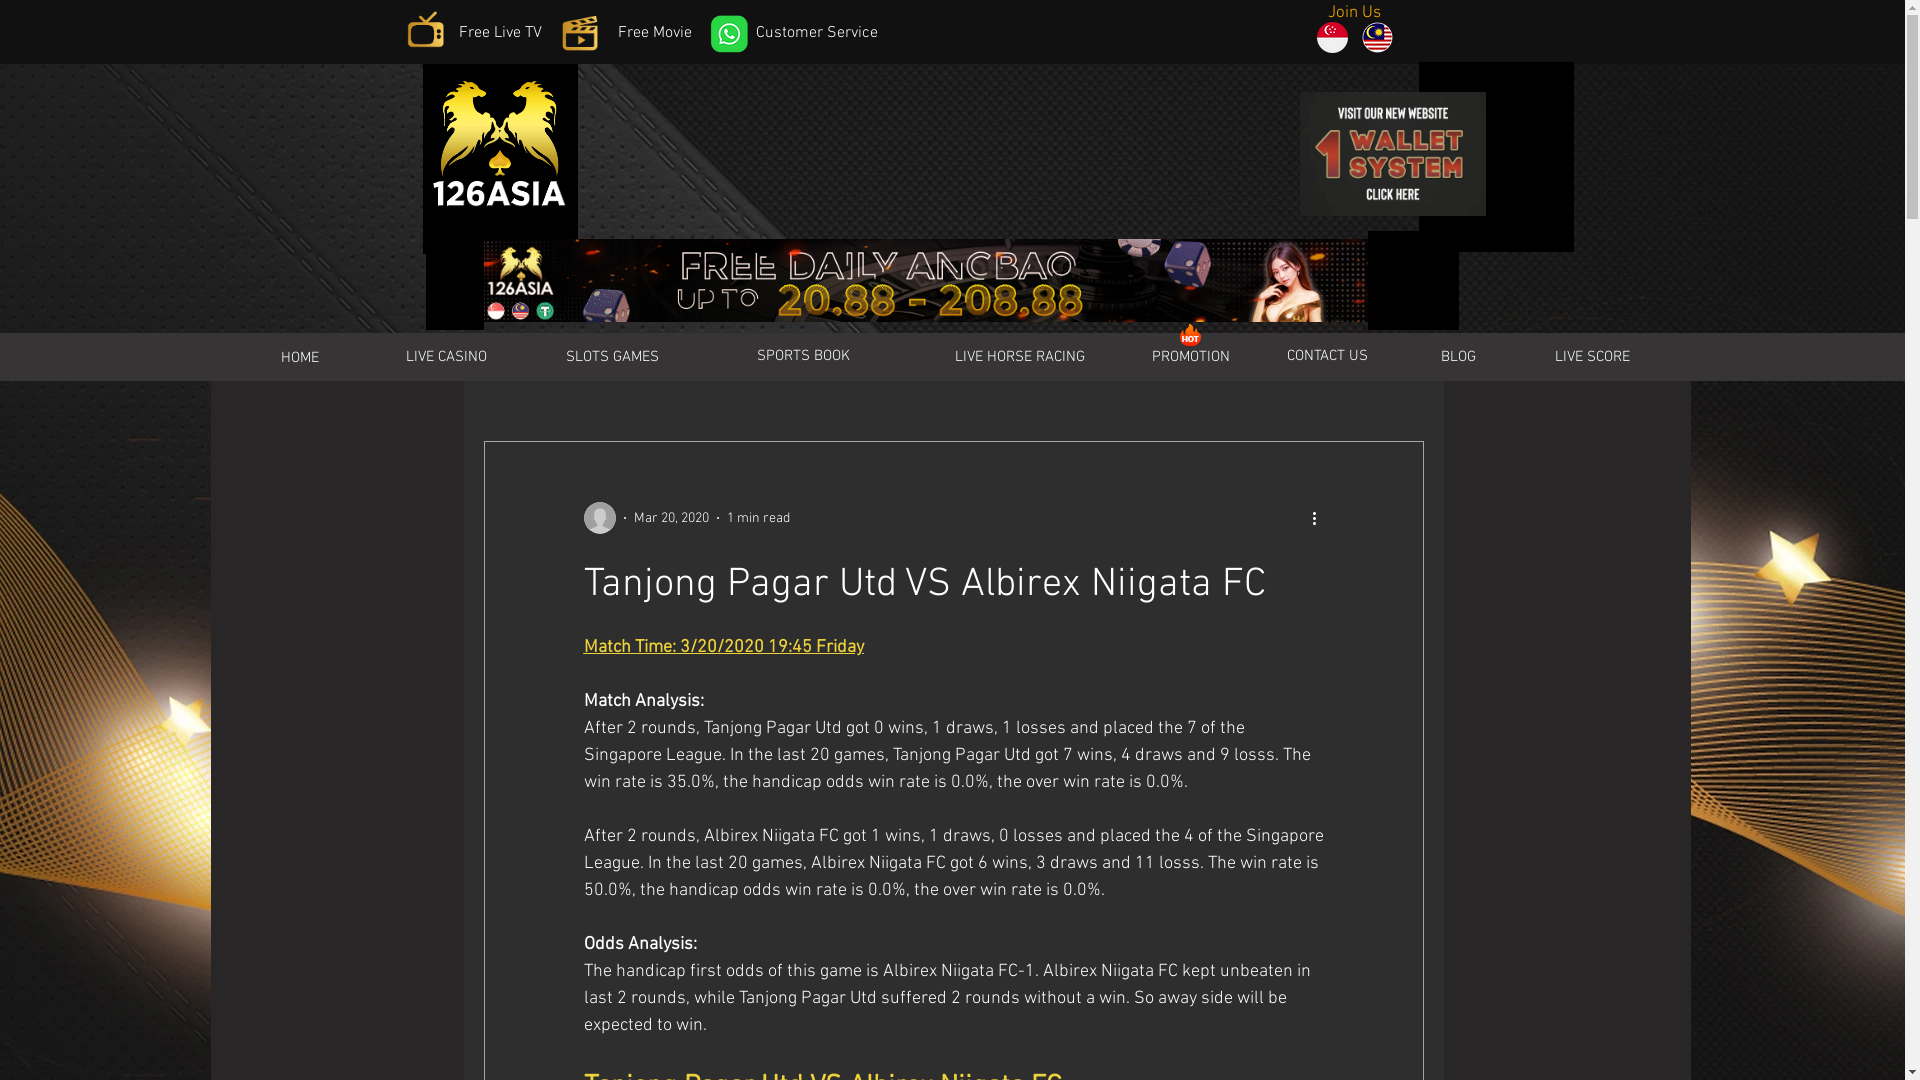  What do you see at coordinates (1191, 358) in the screenshot?
I see `PROMOTION` at bounding box center [1191, 358].